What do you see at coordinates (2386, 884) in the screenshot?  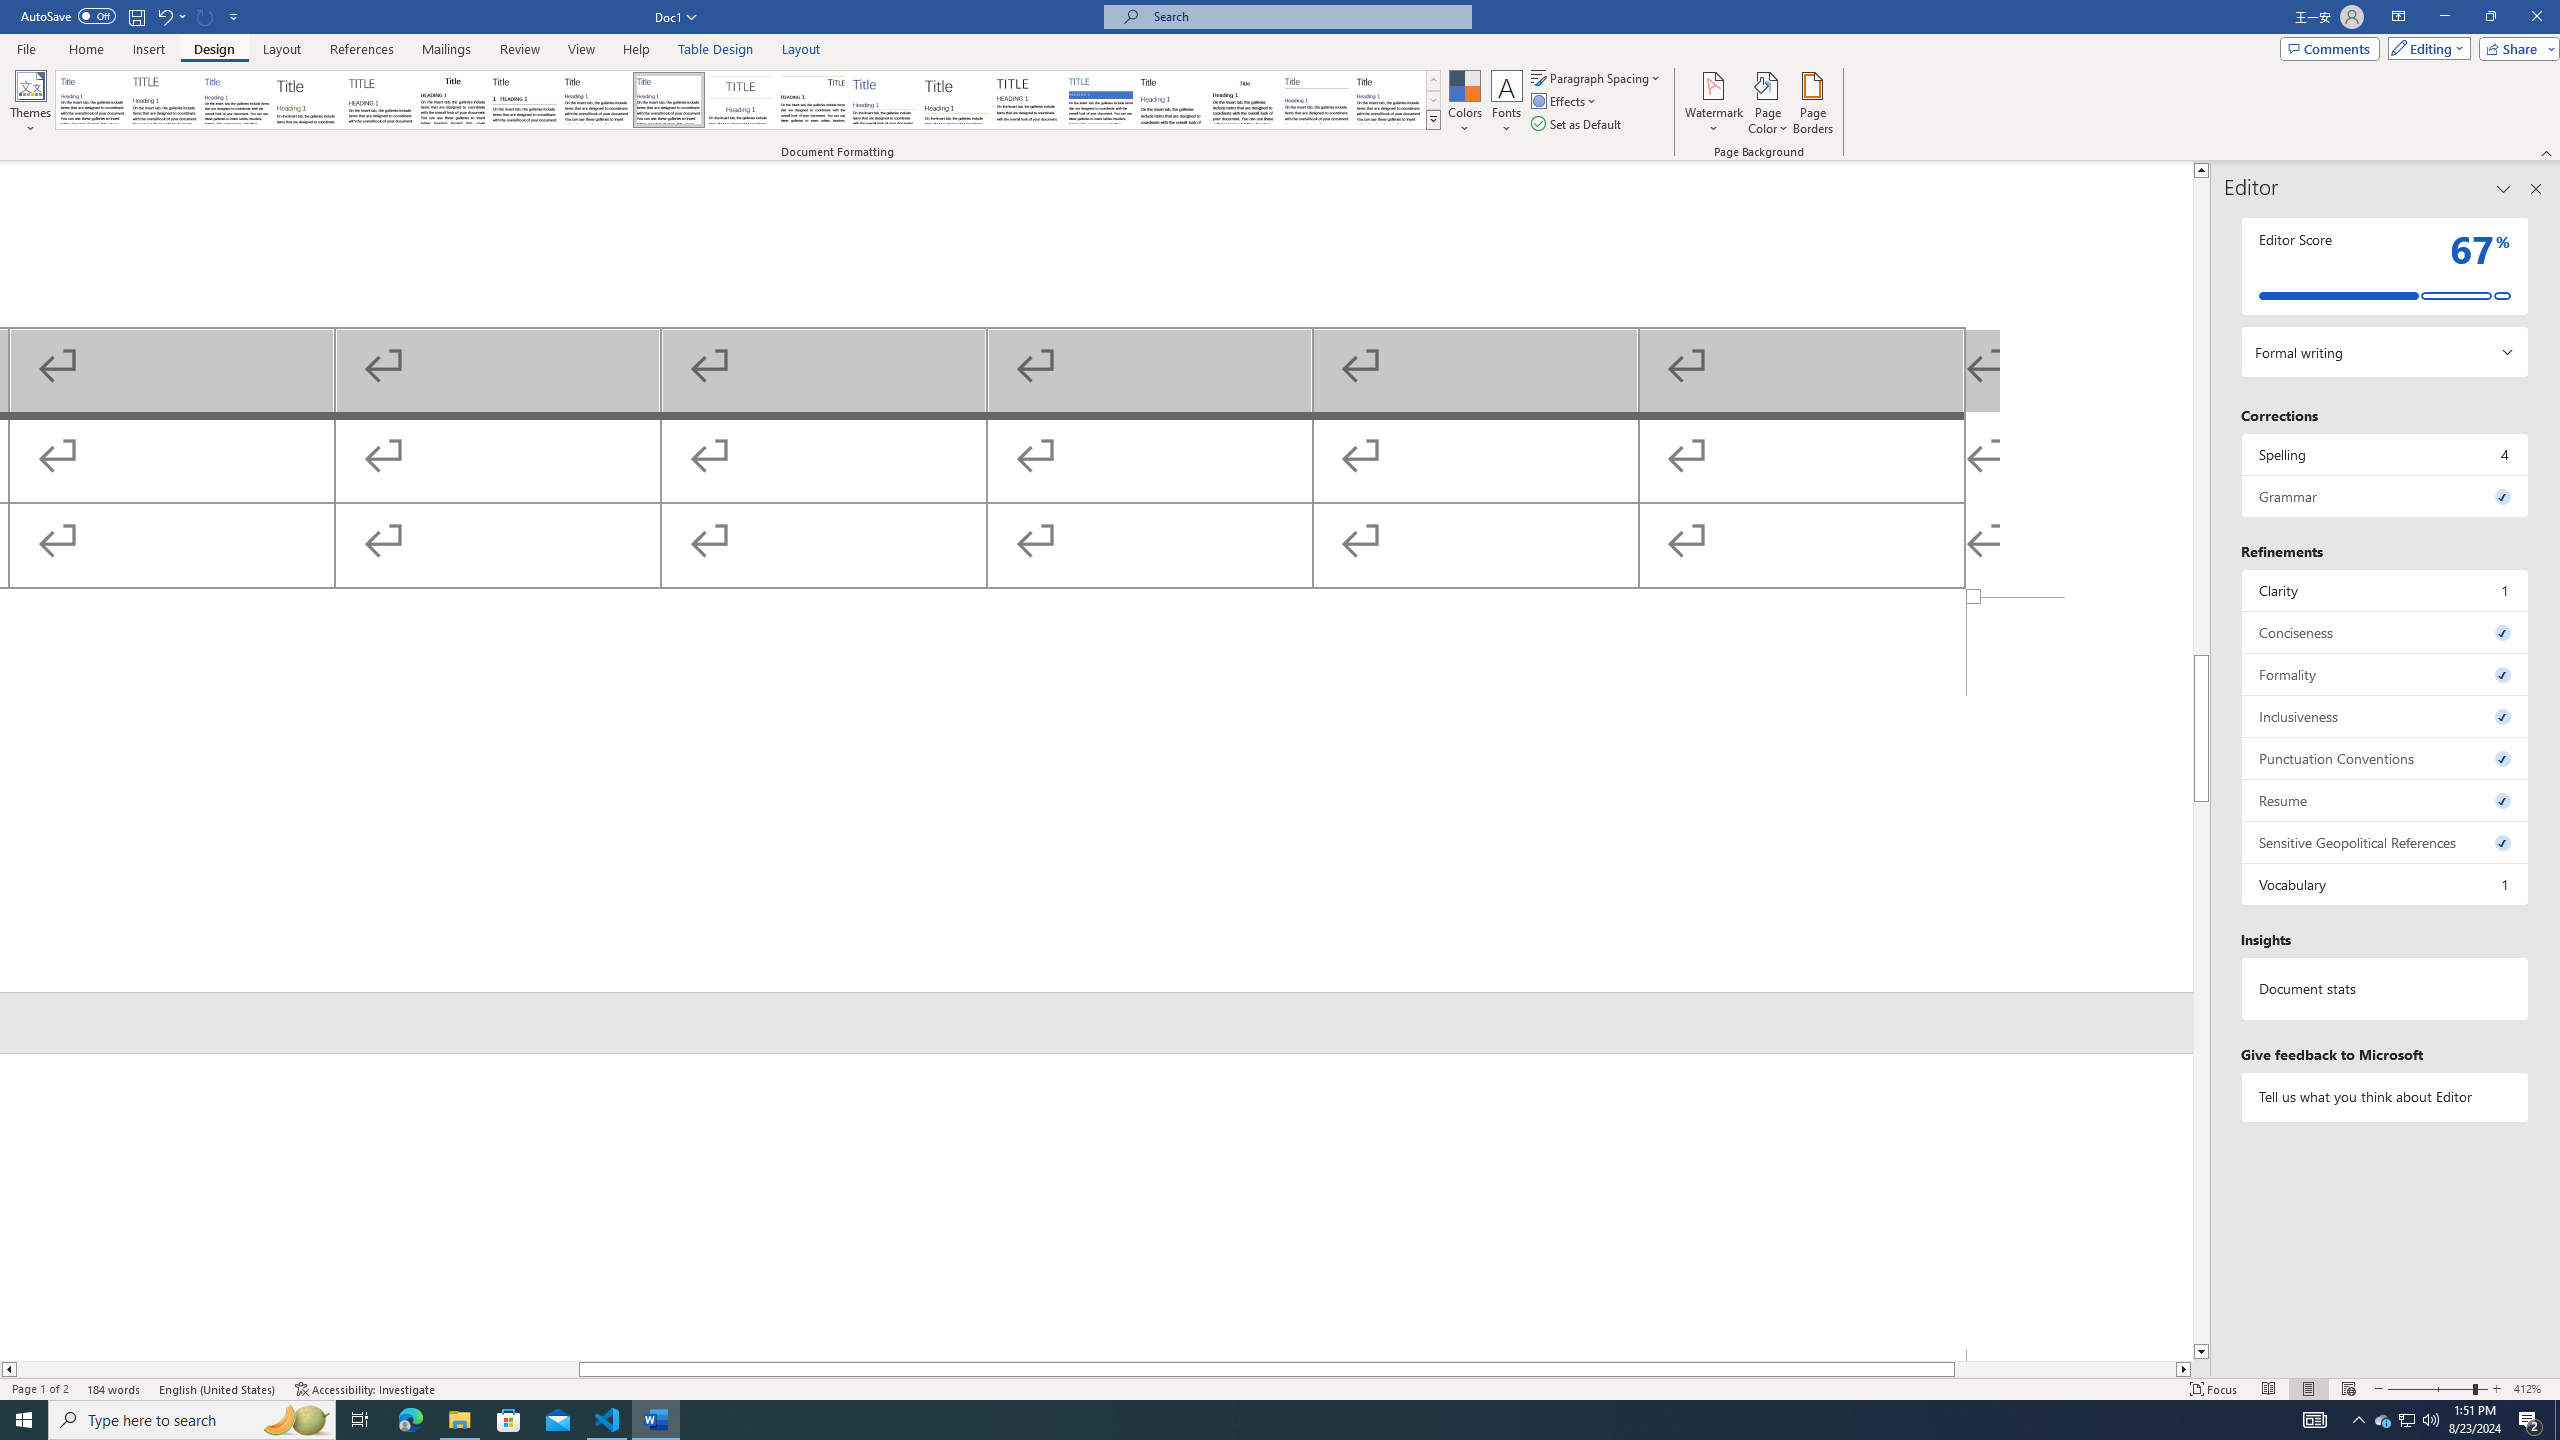 I see `Vocabulary, 1 issue. Press space or enter to review items.` at bounding box center [2386, 884].